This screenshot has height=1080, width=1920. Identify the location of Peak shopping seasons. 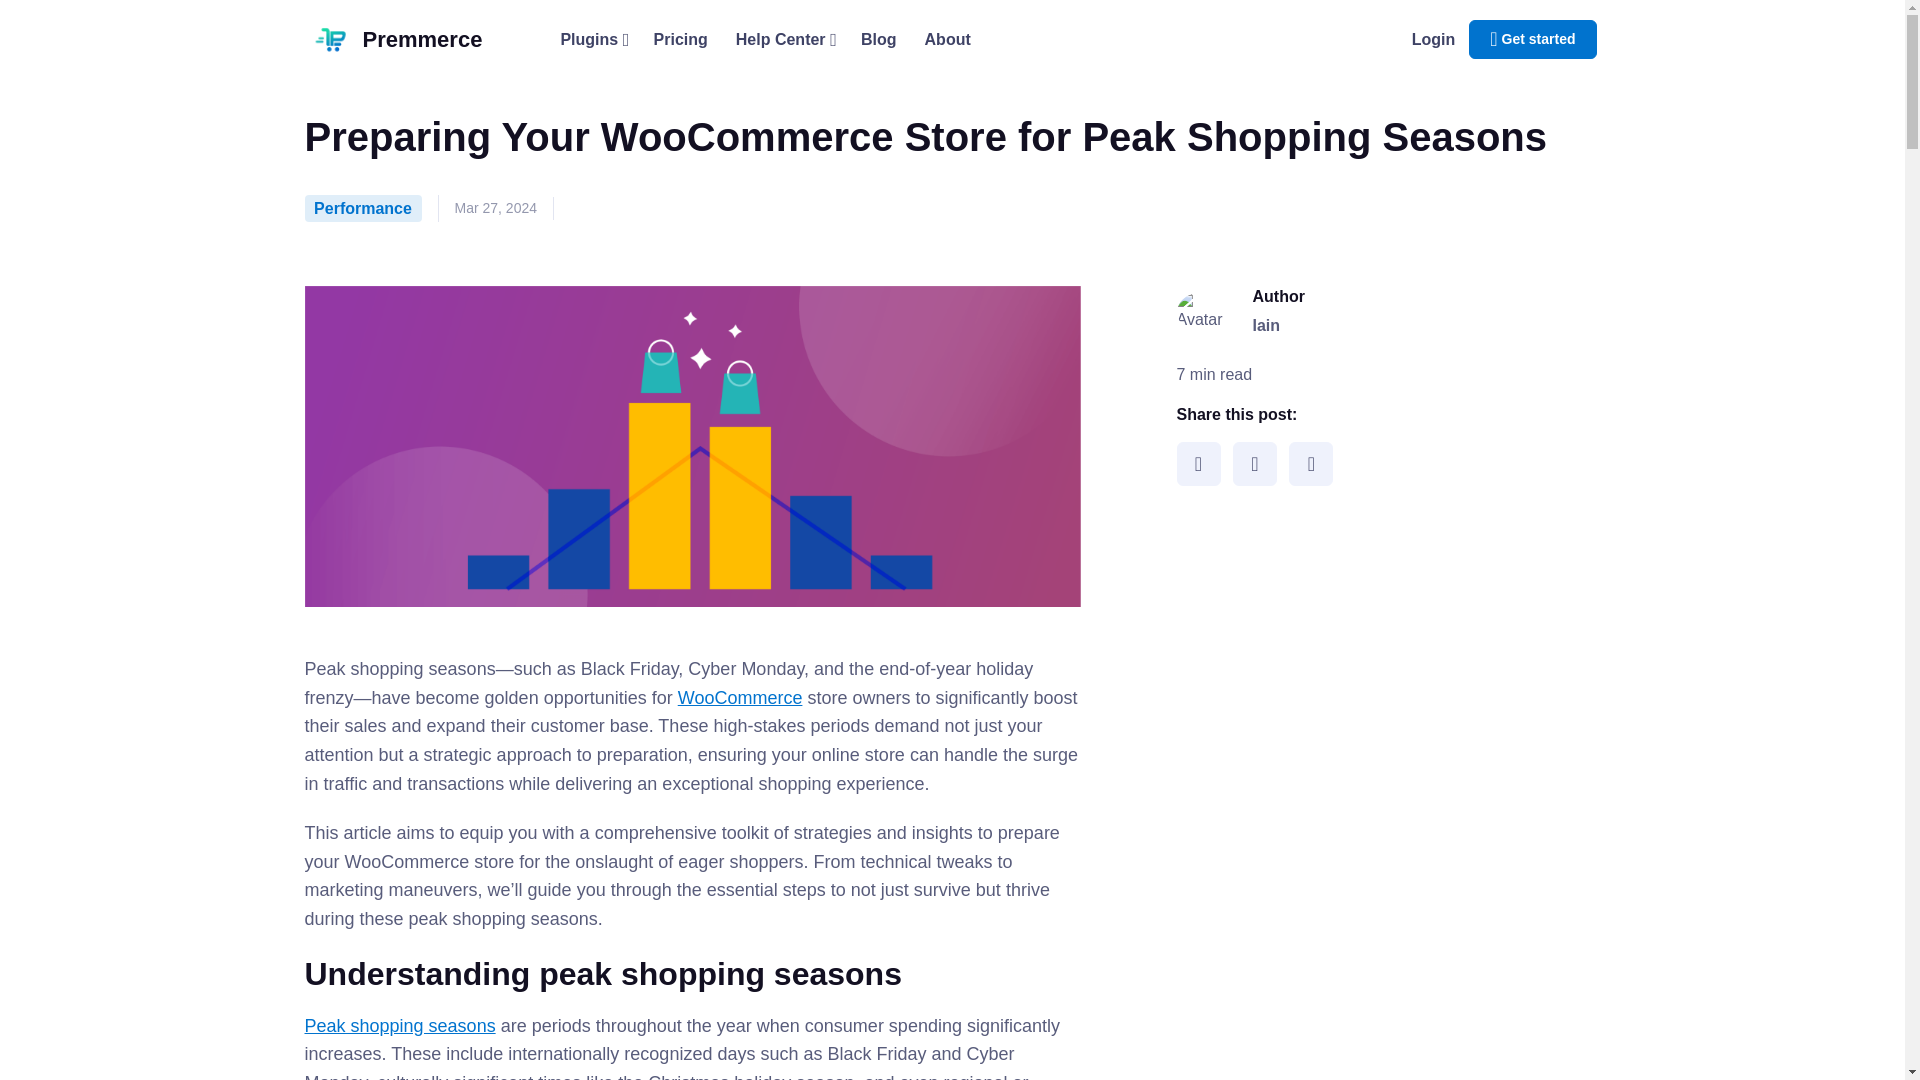
(399, 1026).